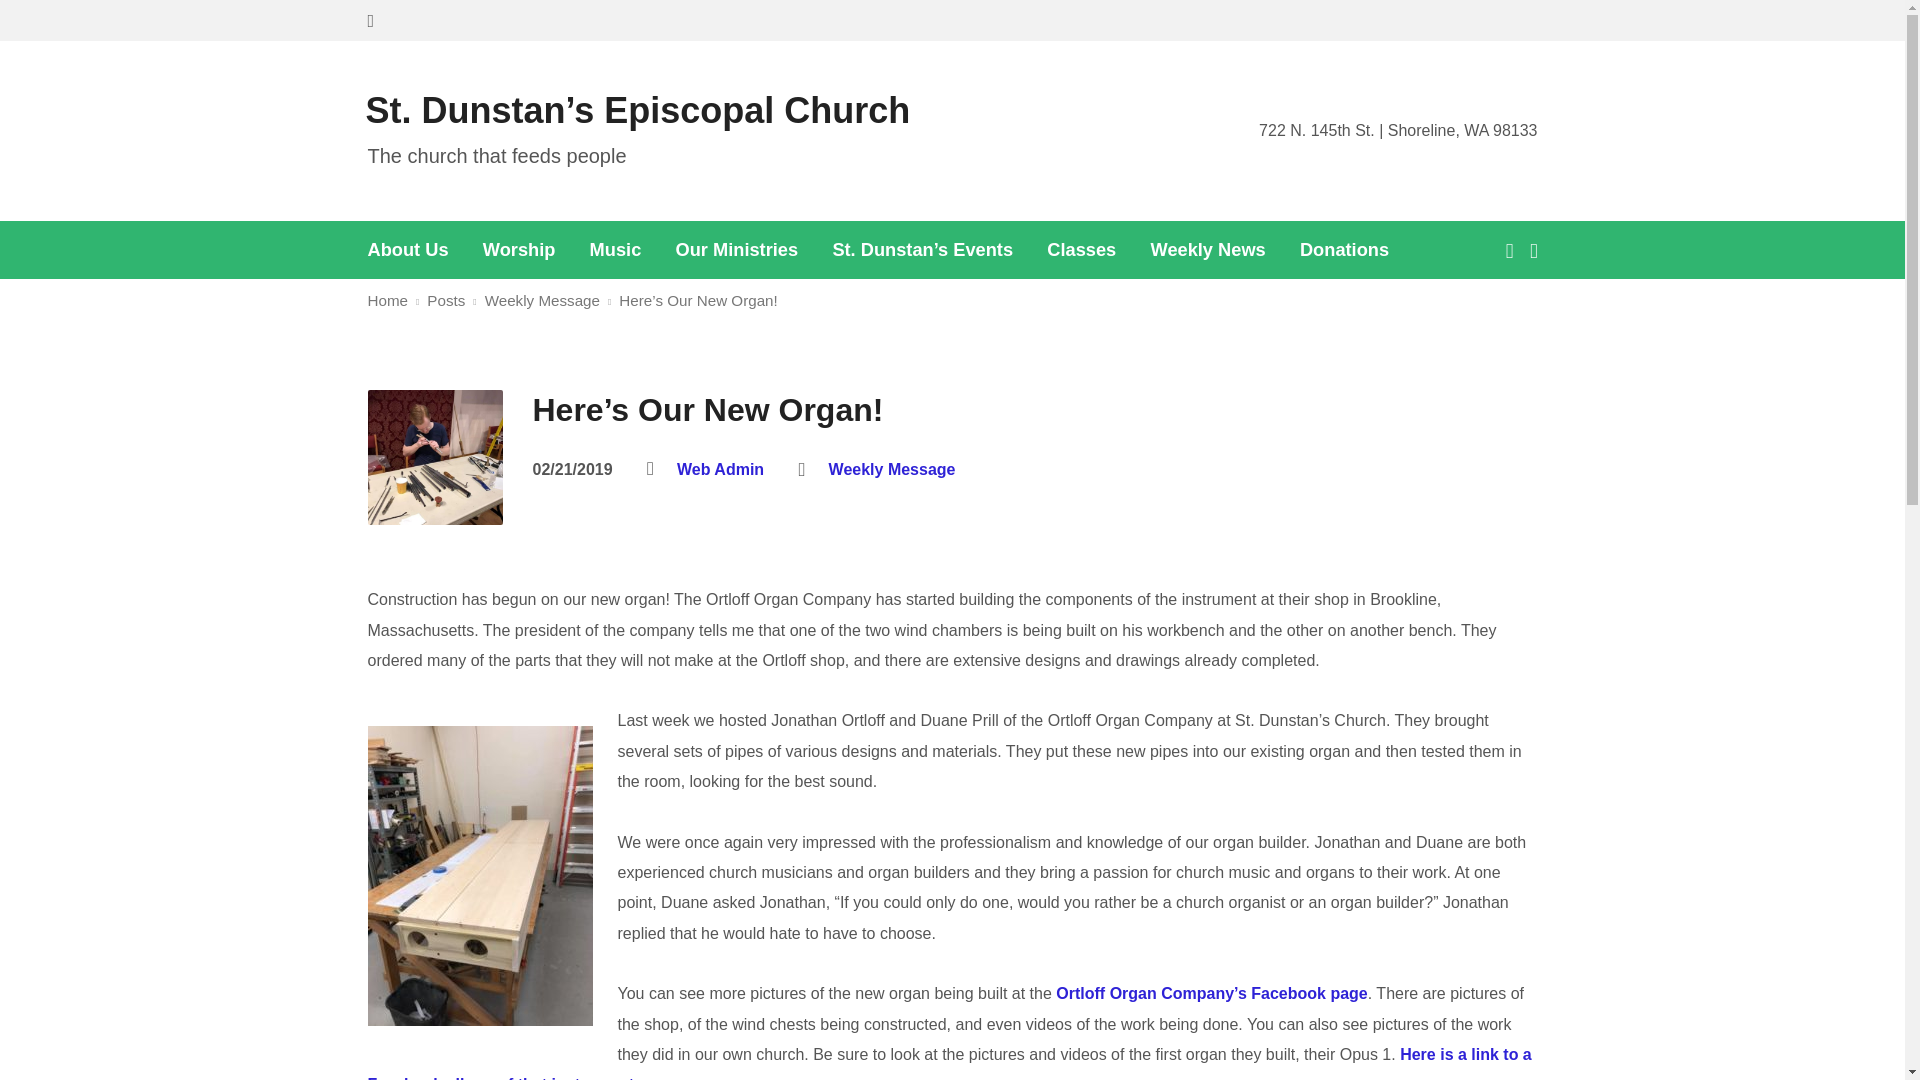  I want to click on Posts, so click(445, 300).